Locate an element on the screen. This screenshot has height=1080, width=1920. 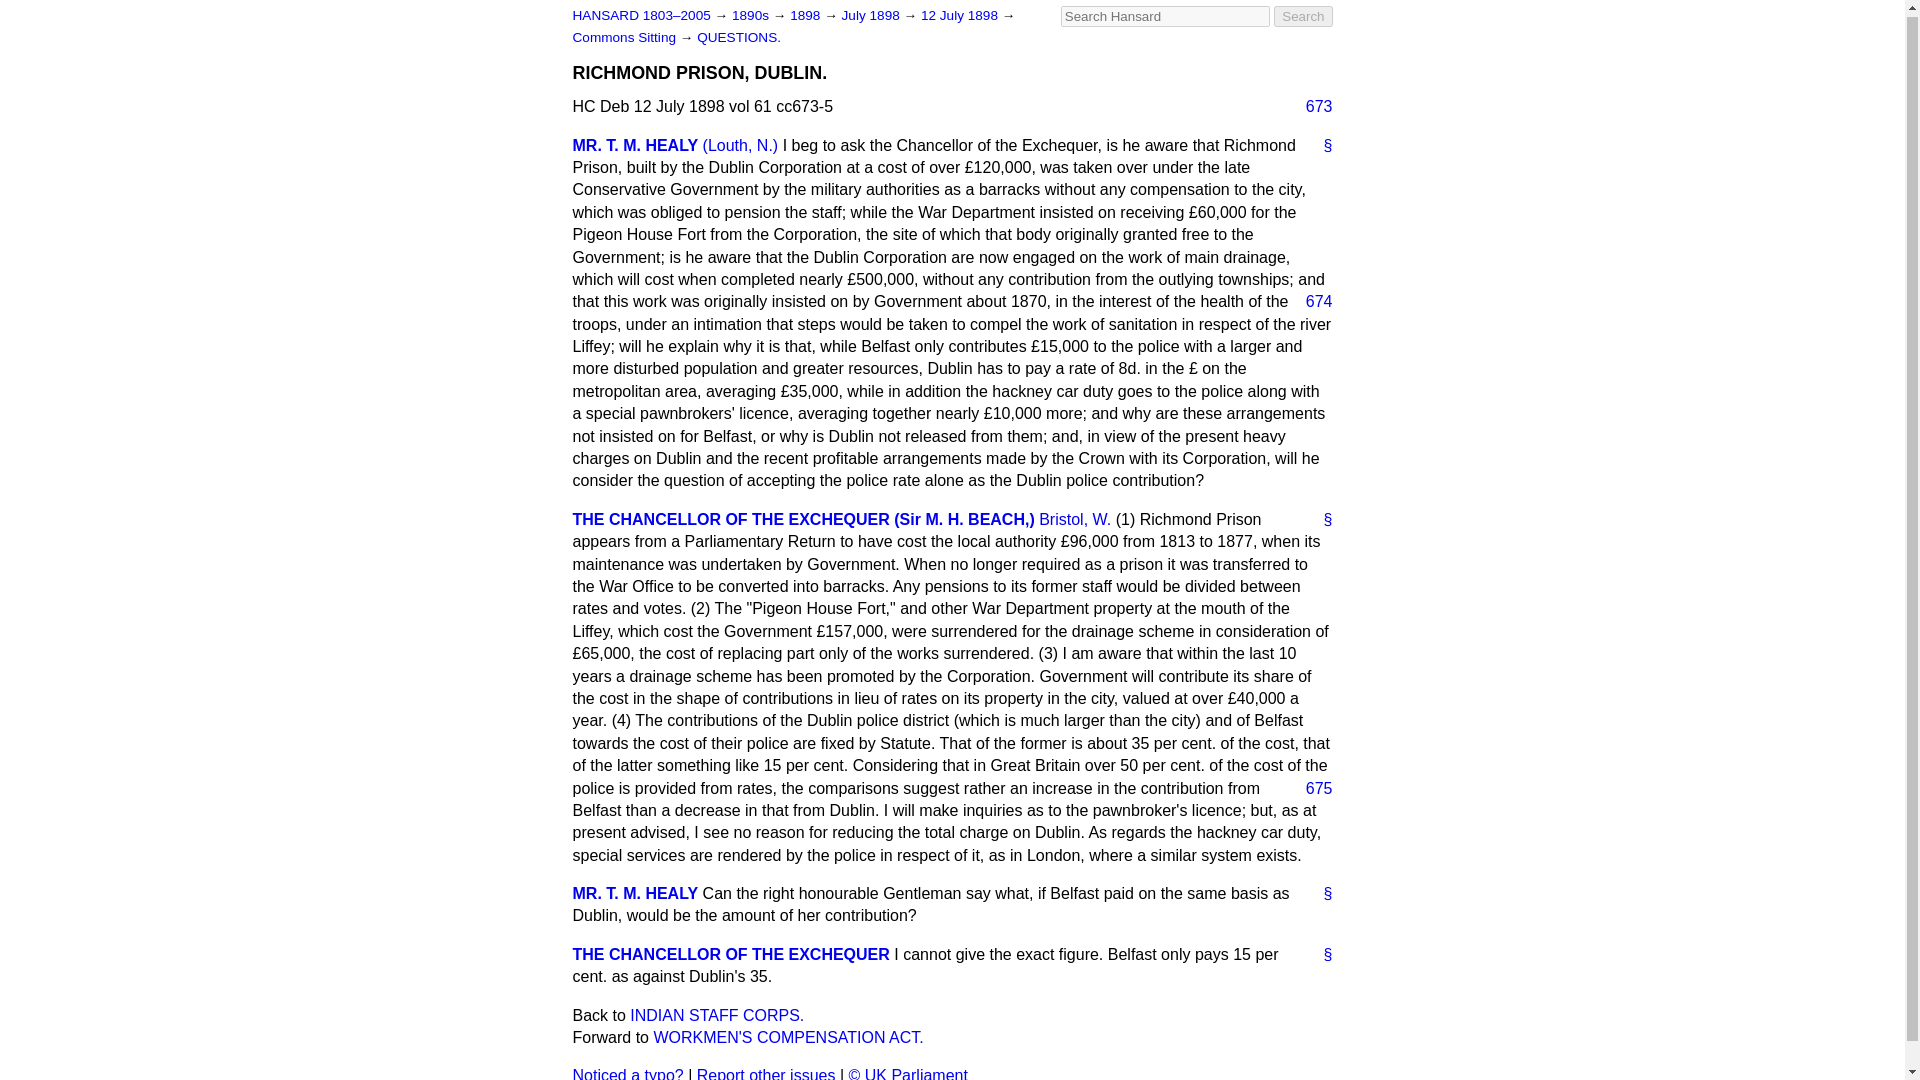
Commons Sitting is located at coordinates (626, 38).